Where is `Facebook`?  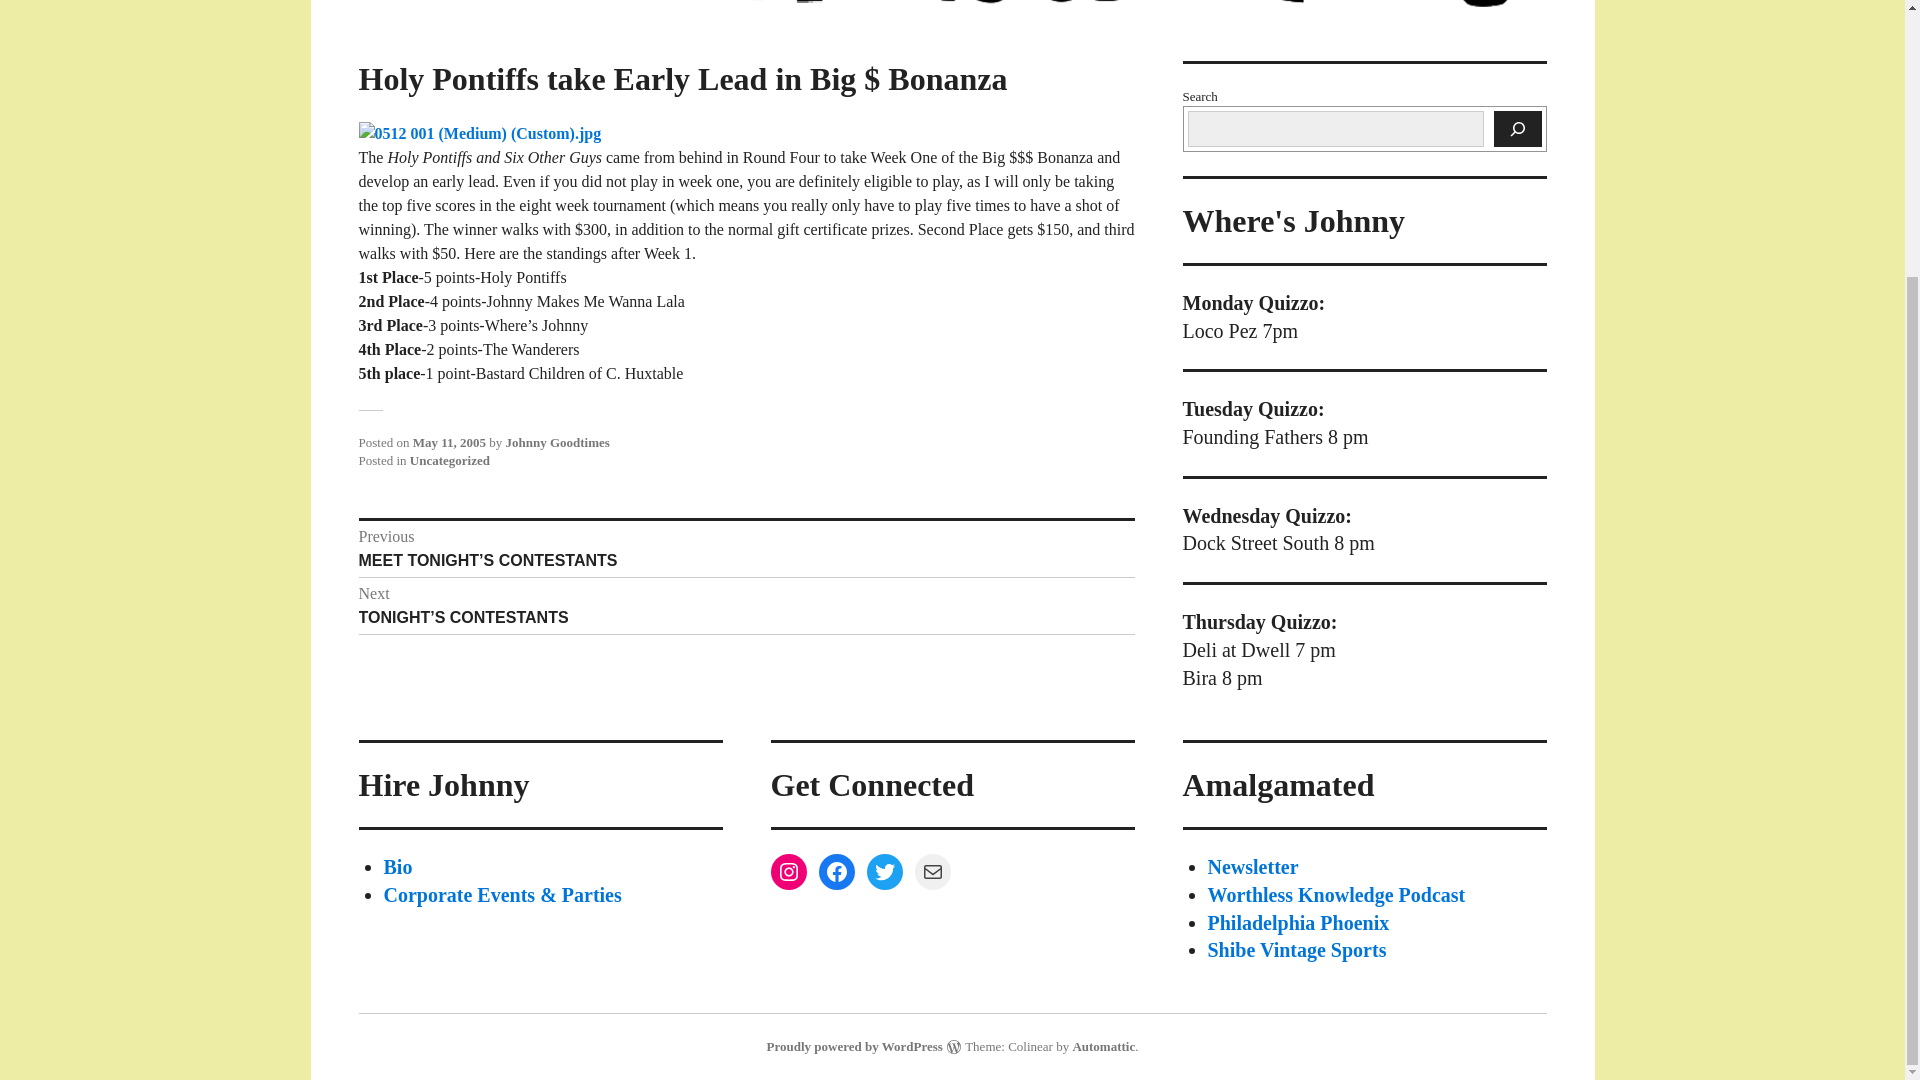
Facebook is located at coordinates (836, 872).